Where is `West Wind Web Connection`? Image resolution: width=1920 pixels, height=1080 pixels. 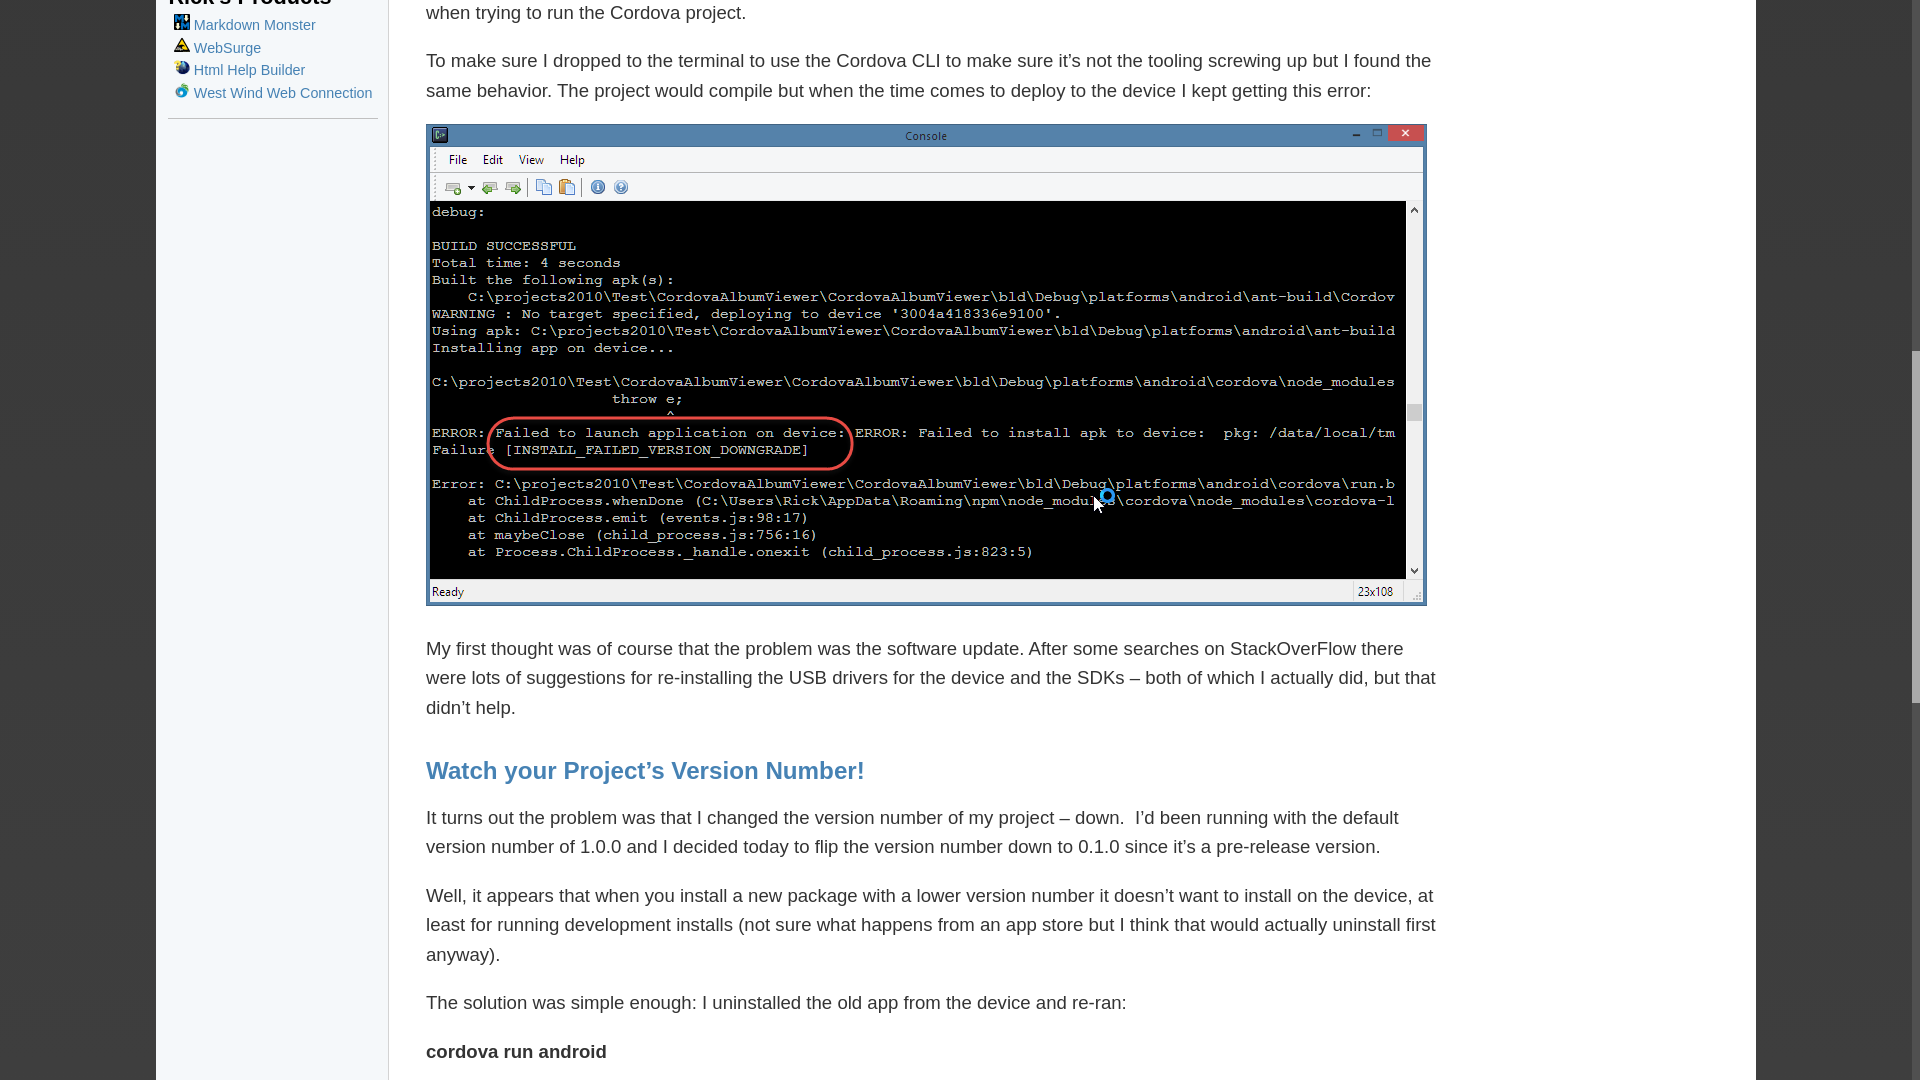 West Wind Web Connection is located at coordinates (273, 93).